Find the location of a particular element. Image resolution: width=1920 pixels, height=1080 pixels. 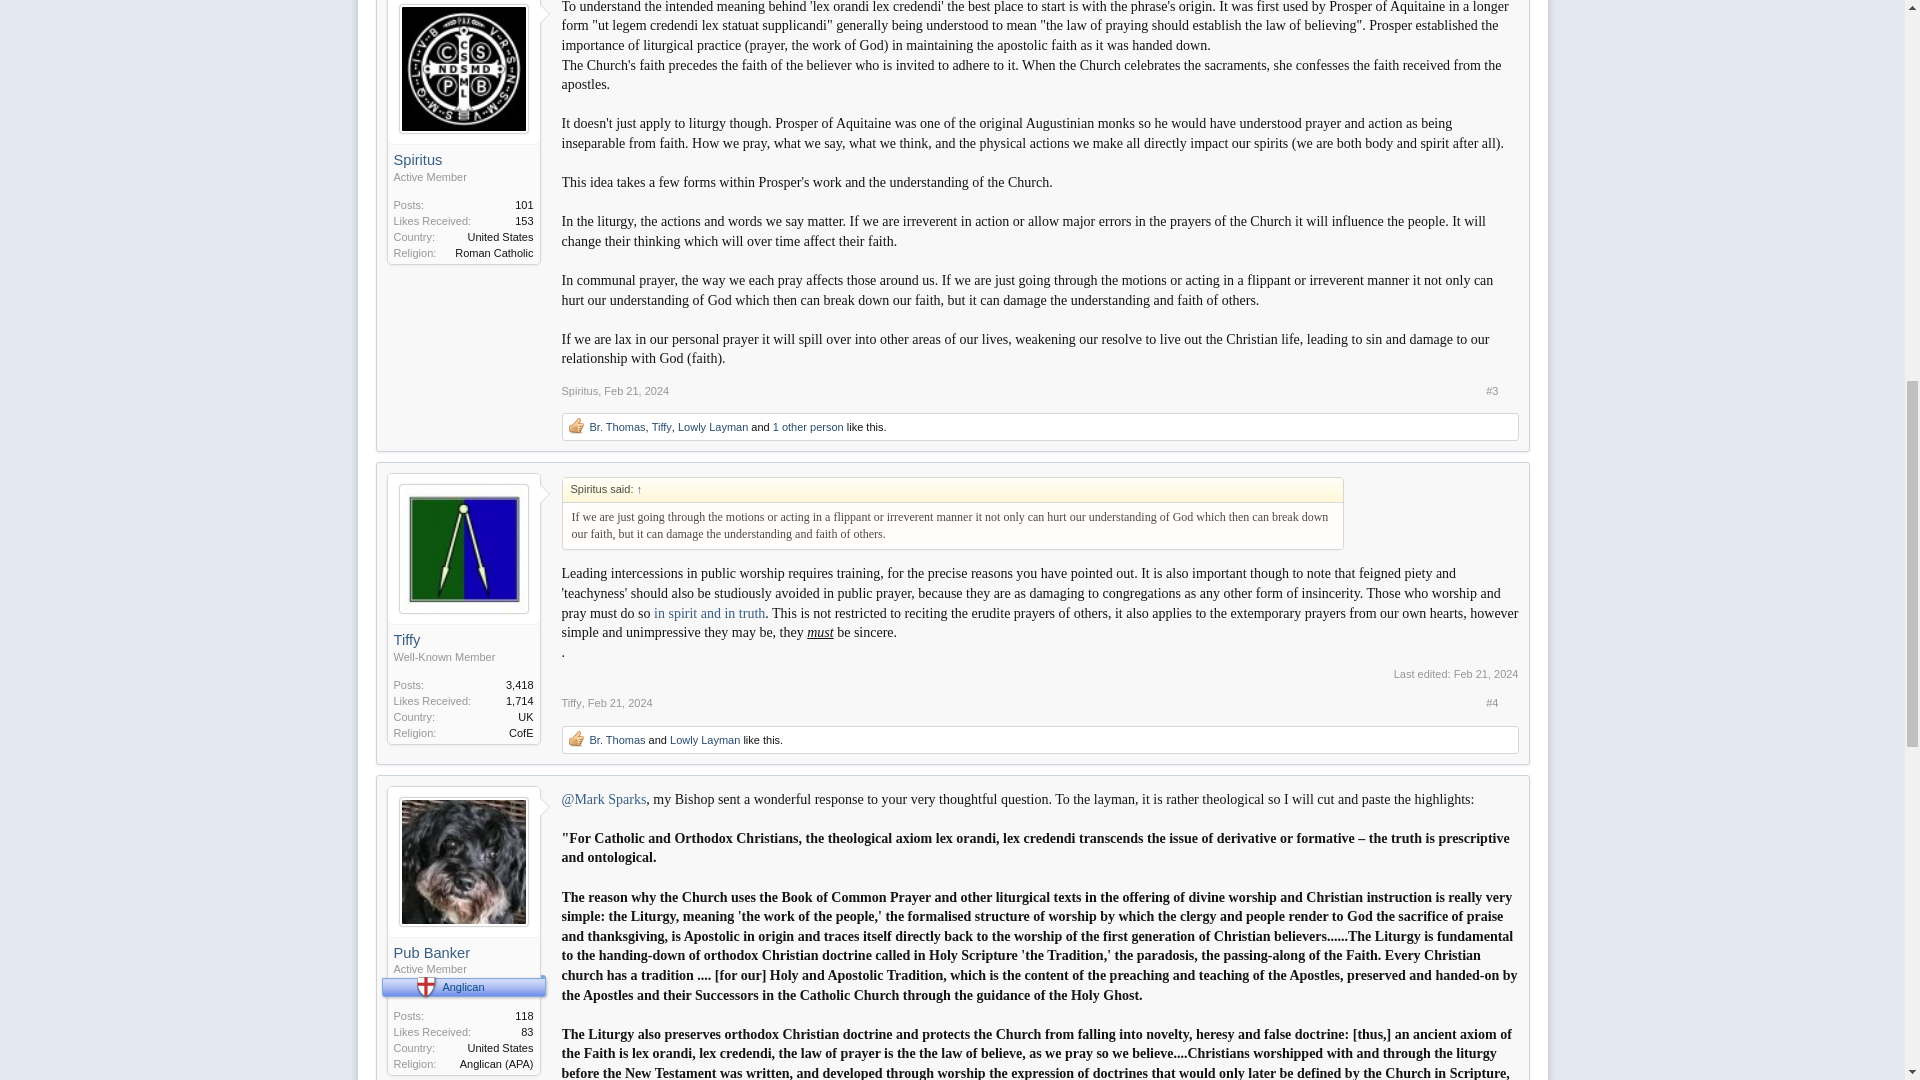

Permalink is located at coordinates (636, 390).